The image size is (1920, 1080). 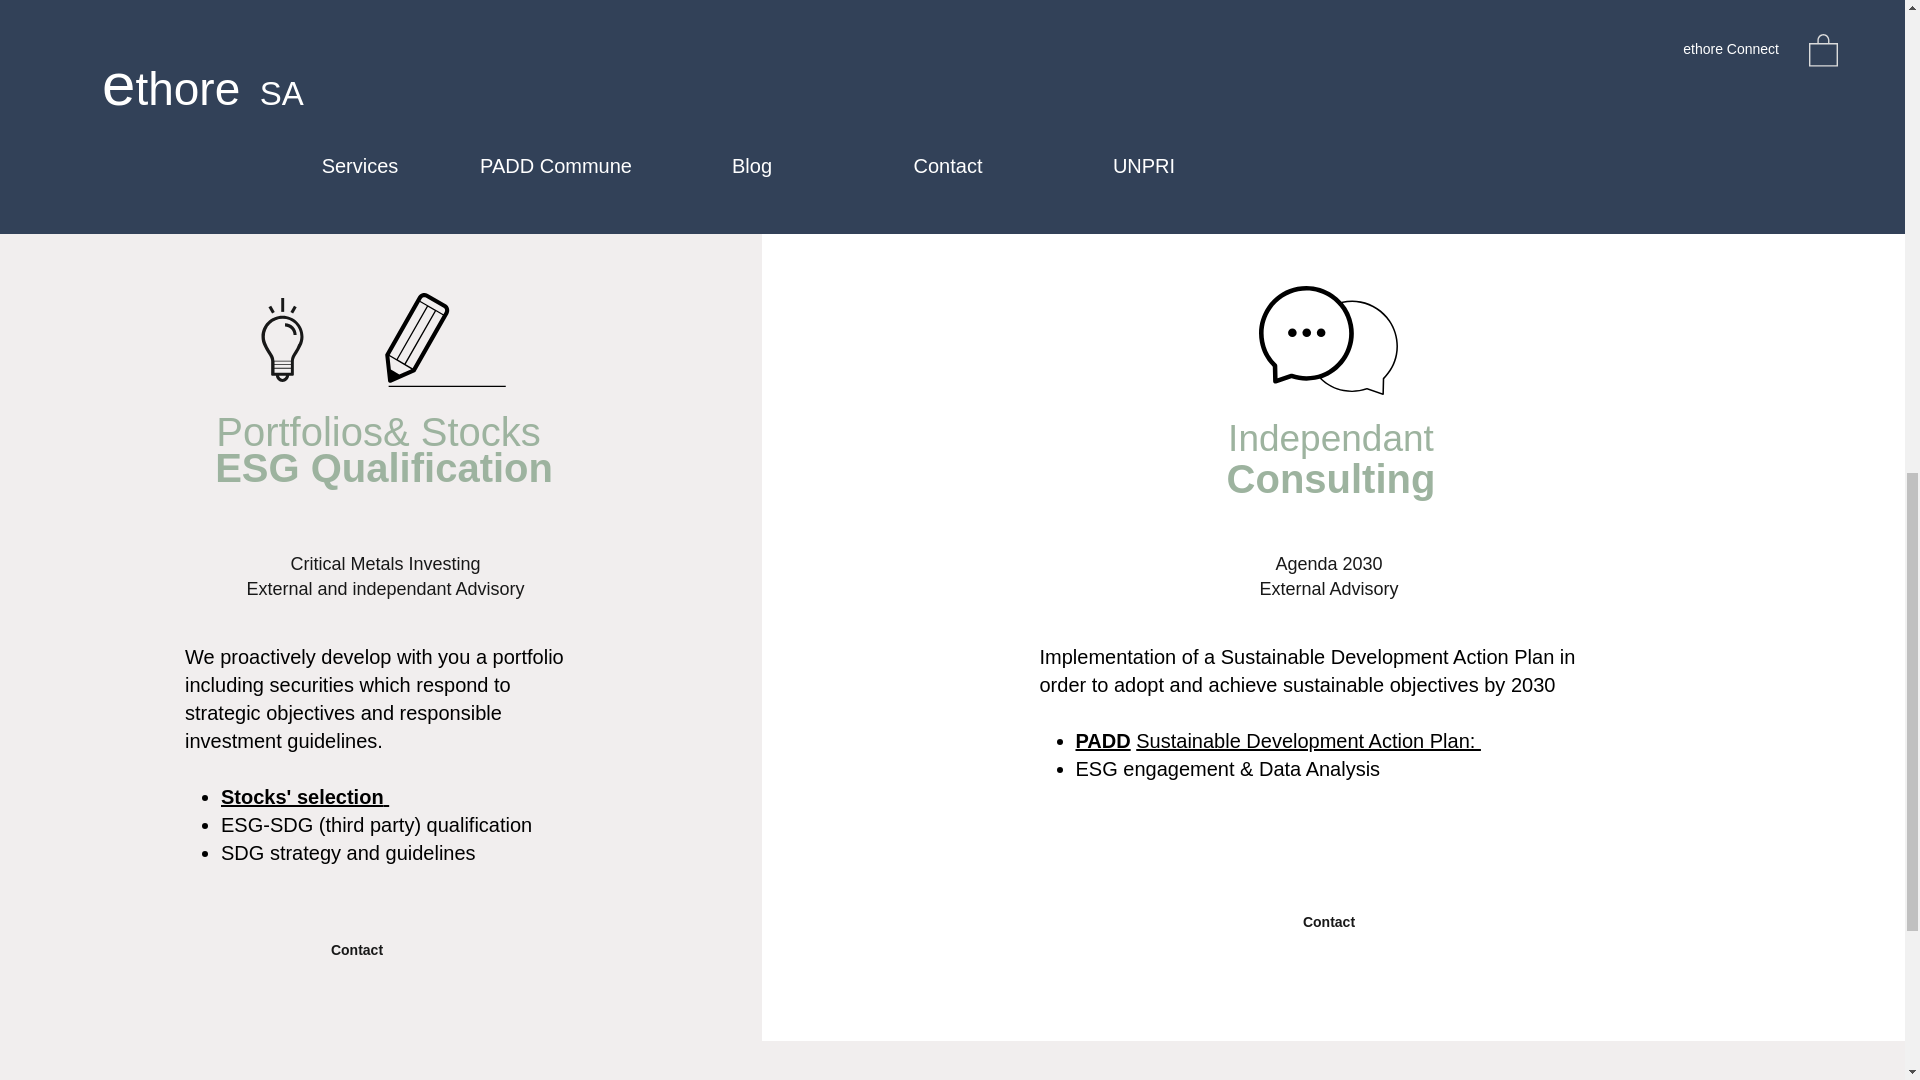 What do you see at coordinates (304, 796) in the screenshot?
I see `Stocks' selection ` at bounding box center [304, 796].